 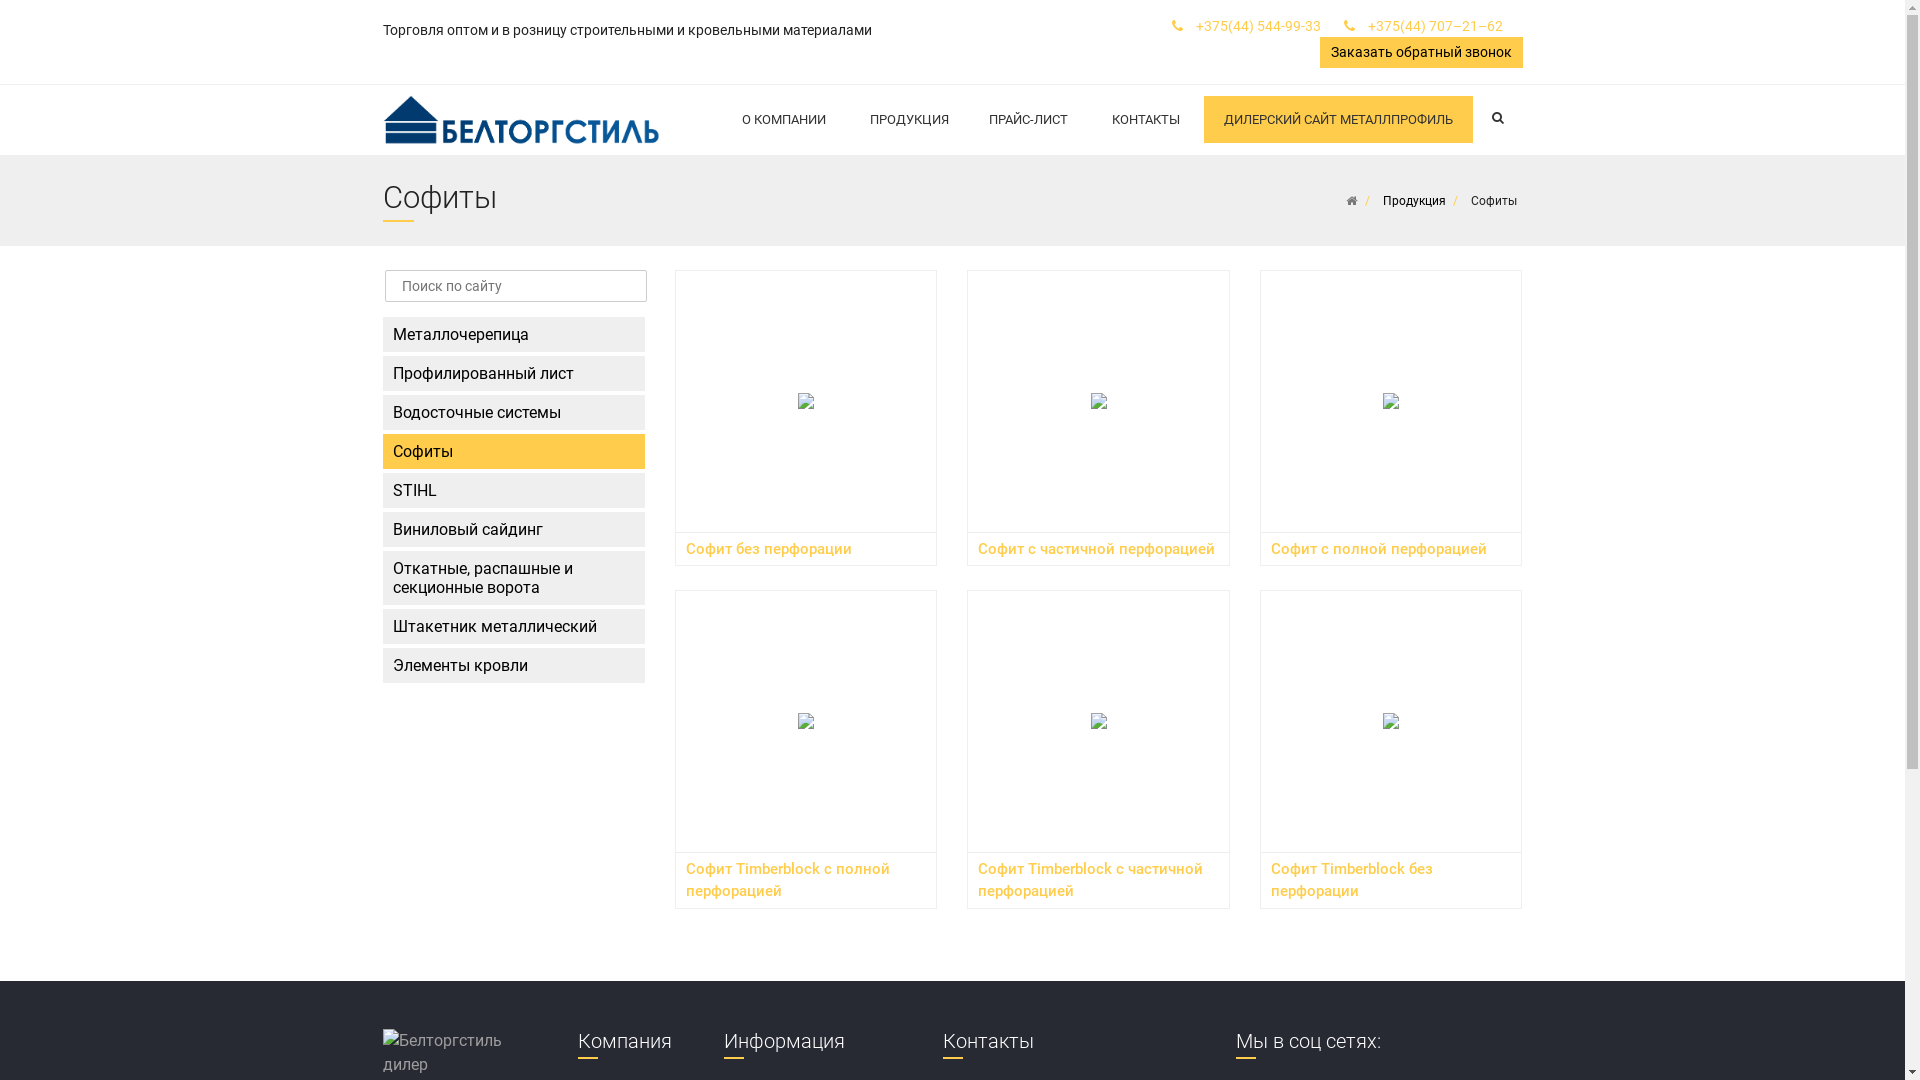 I want to click on STIHL, so click(x=514, y=490).